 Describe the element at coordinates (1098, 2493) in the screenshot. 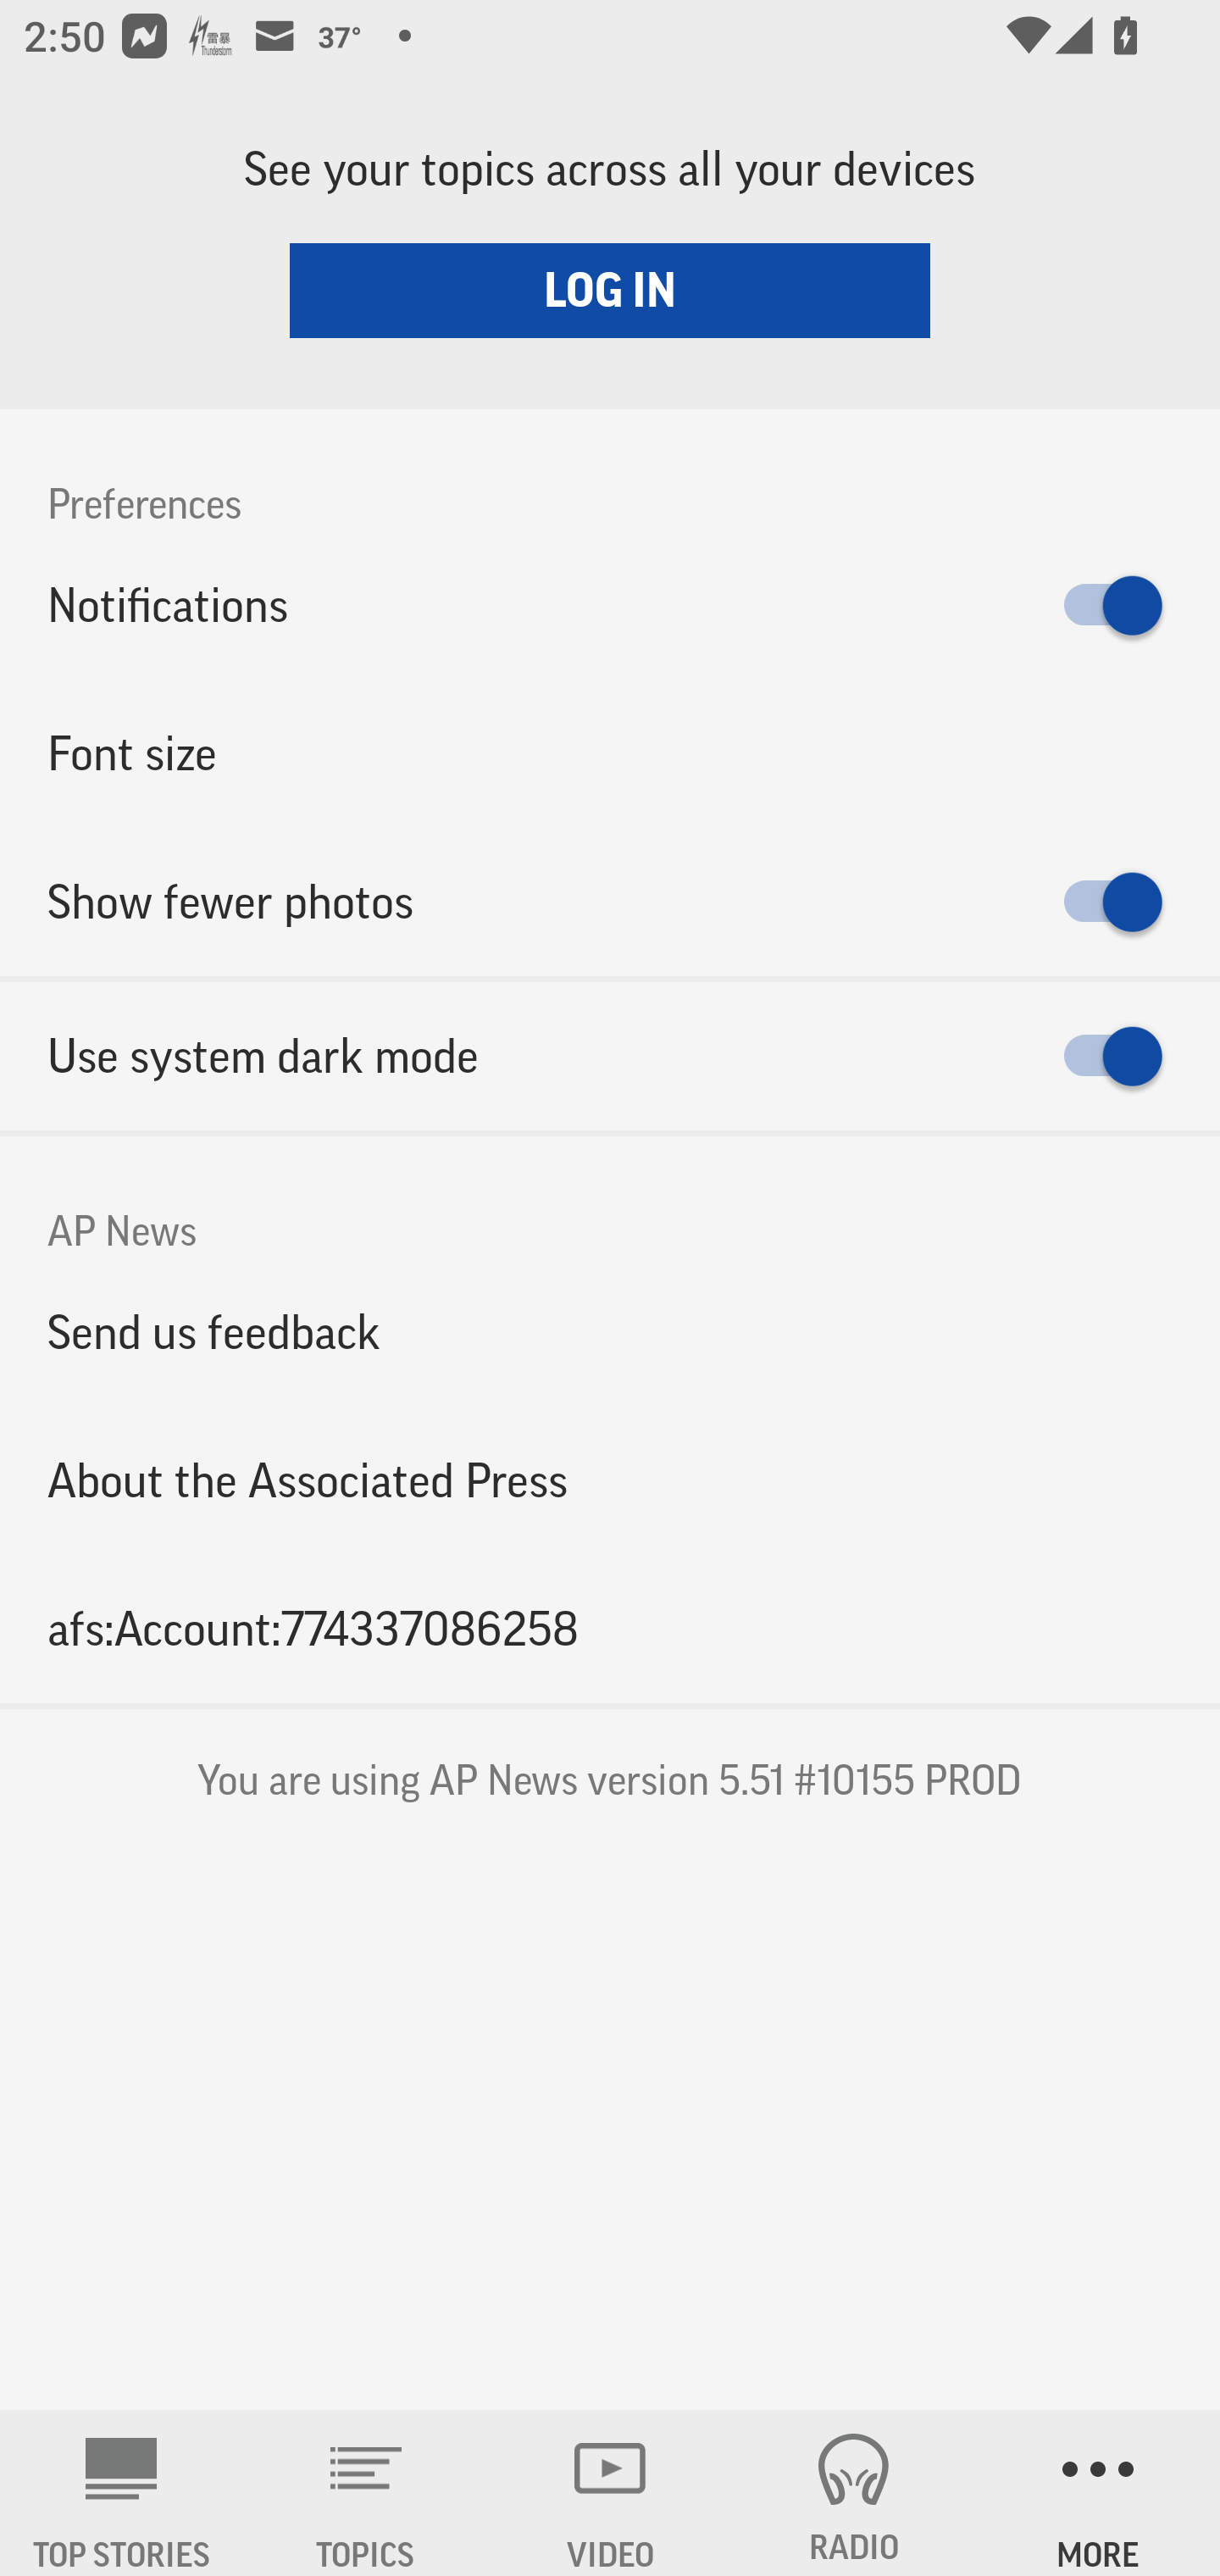

I see `MORE` at that location.